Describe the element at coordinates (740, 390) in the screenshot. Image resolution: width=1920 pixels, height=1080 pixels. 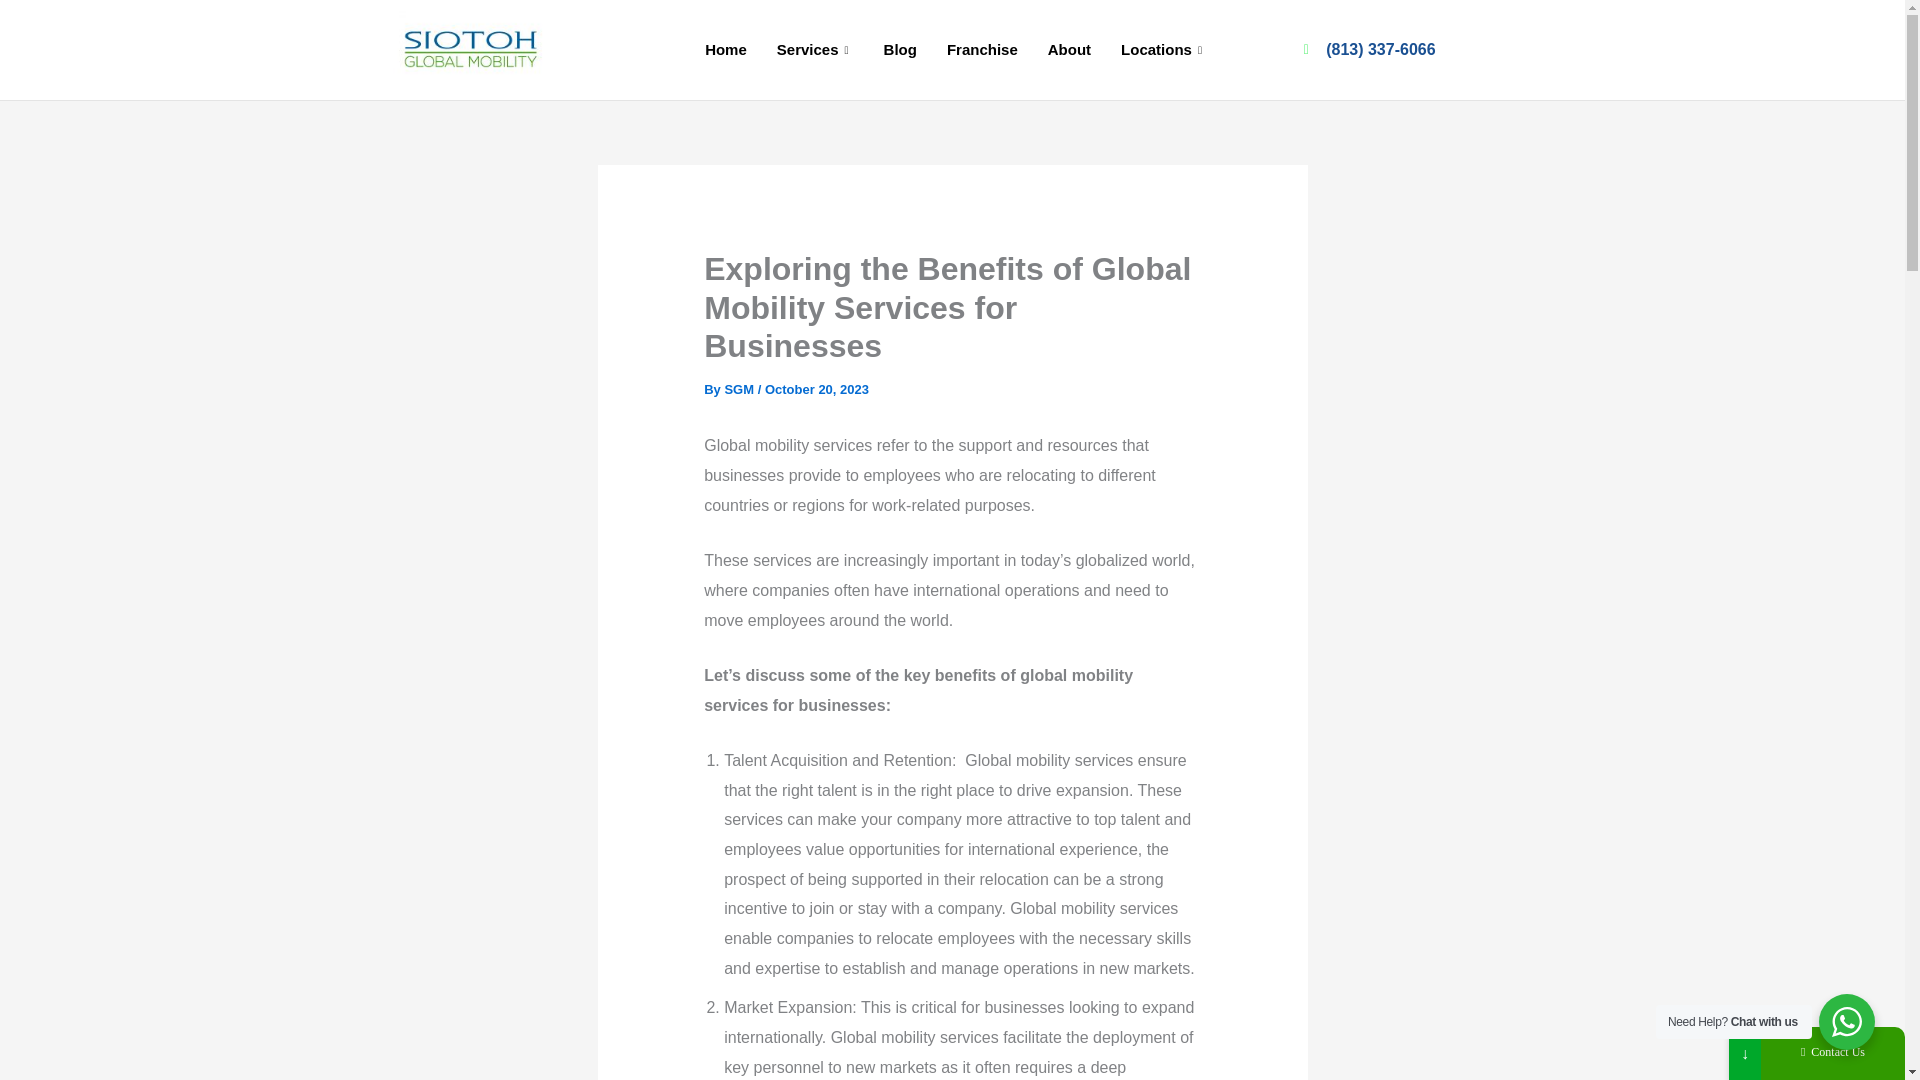
I see `View all posts by SGM` at that location.